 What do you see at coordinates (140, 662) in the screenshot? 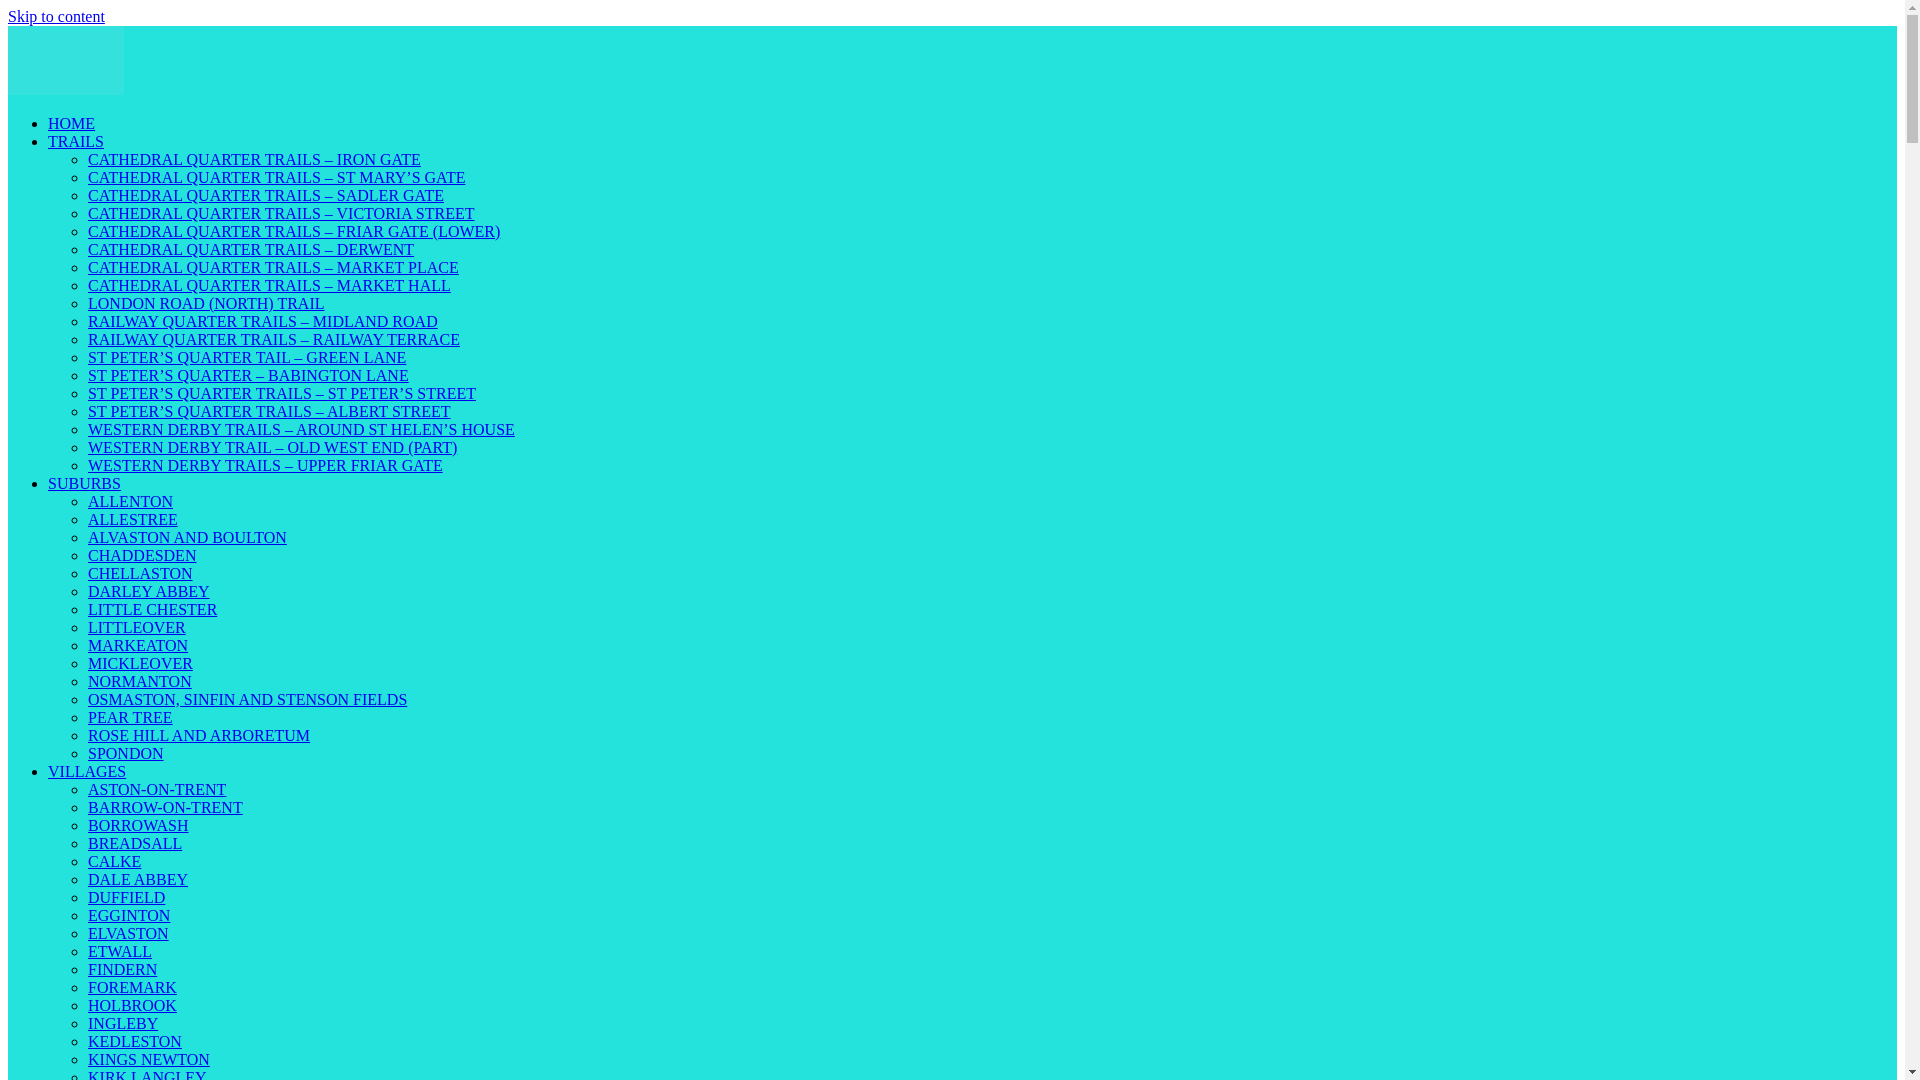
I see `MICKLEOVER` at bounding box center [140, 662].